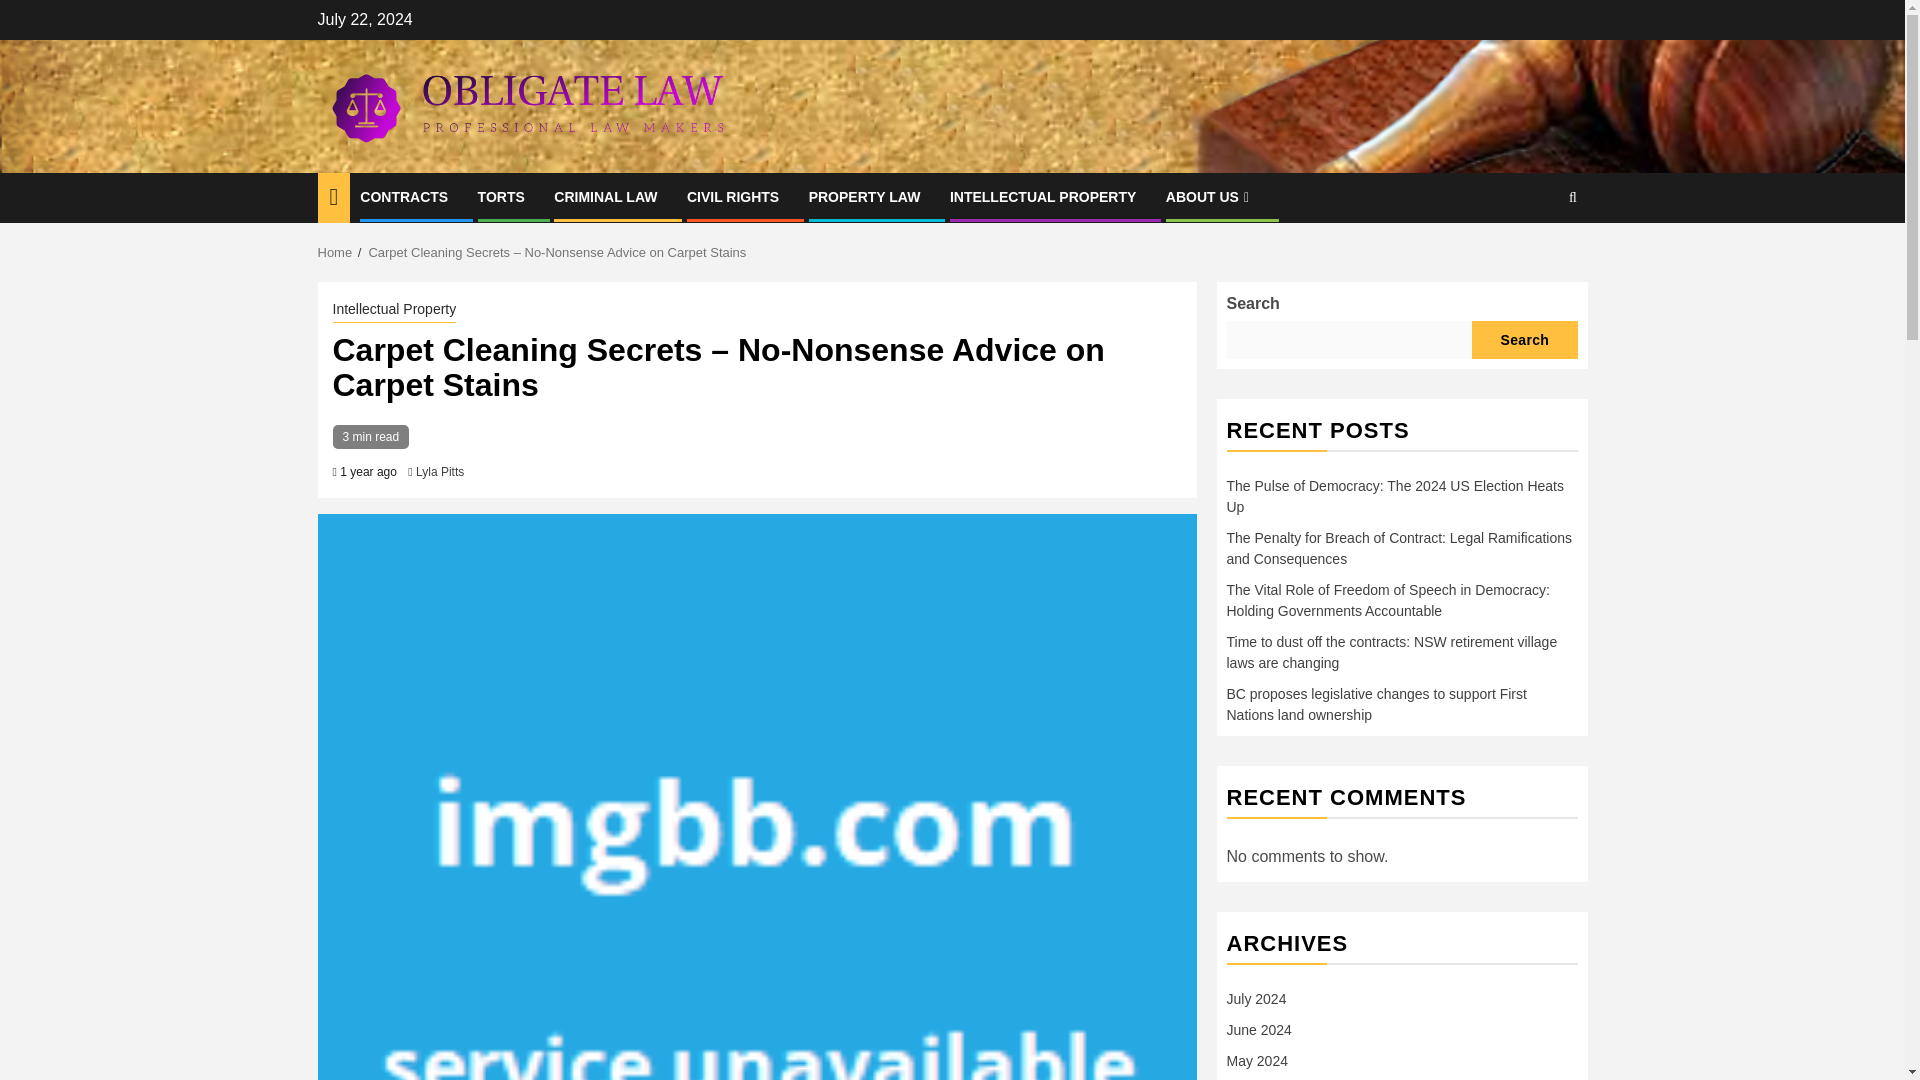  What do you see at coordinates (1209, 197) in the screenshot?
I see `ABOUT US` at bounding box center [1209, 197].